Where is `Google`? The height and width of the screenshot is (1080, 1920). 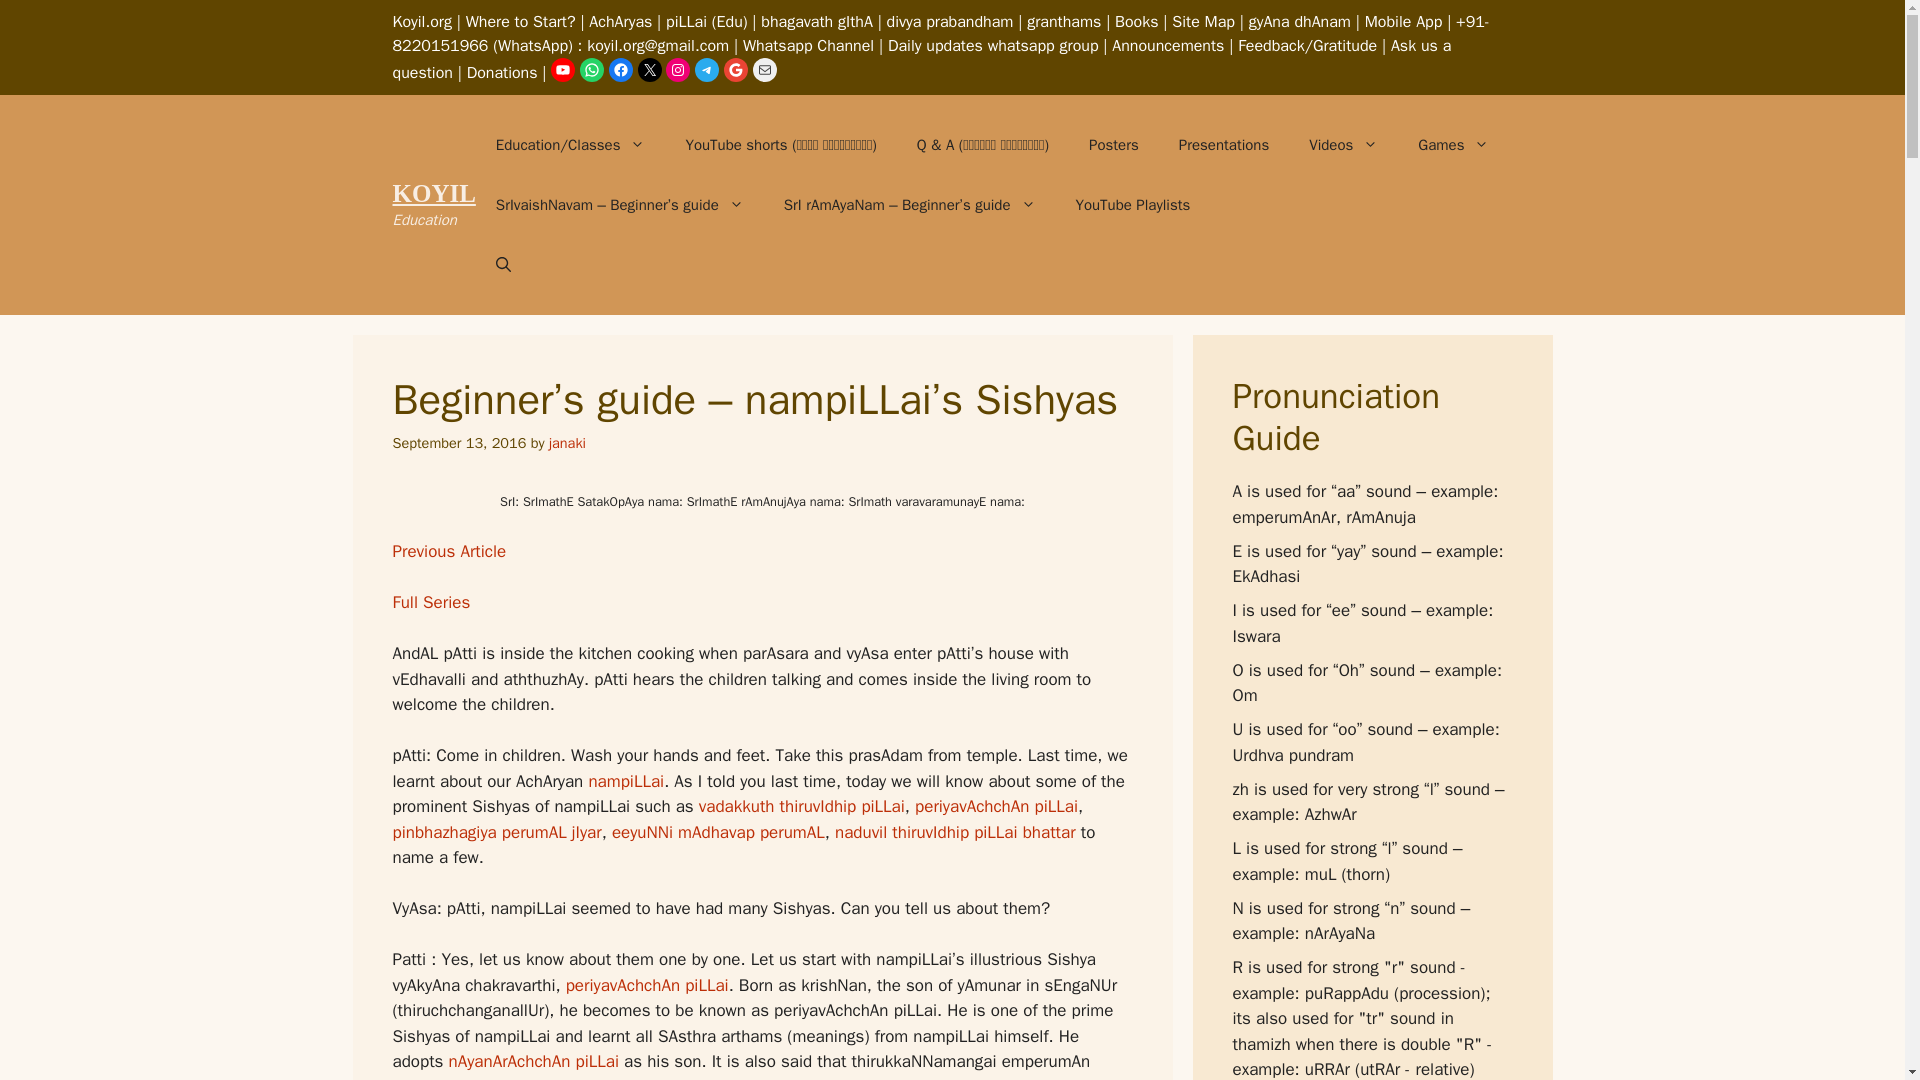 Google is located at coordinates (736, 70).